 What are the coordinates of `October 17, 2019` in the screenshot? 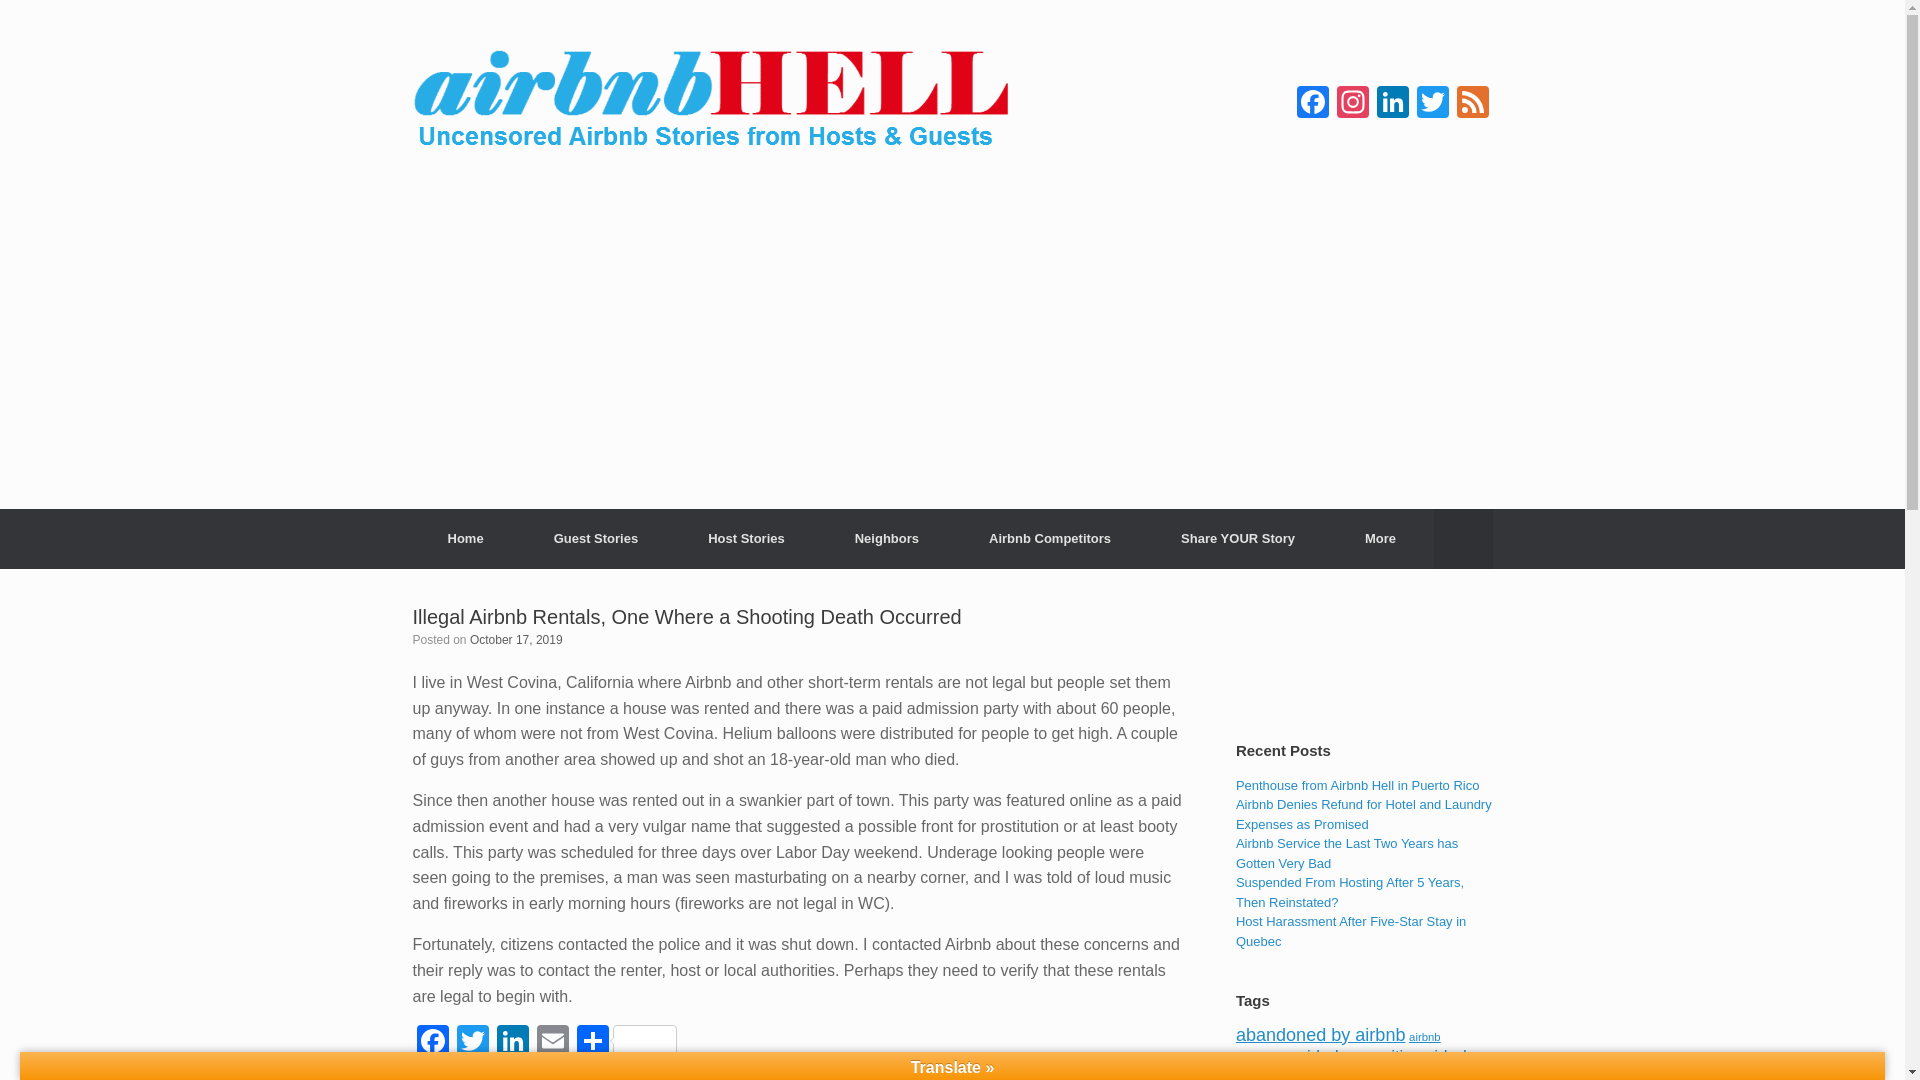 It's located at (516, 638).